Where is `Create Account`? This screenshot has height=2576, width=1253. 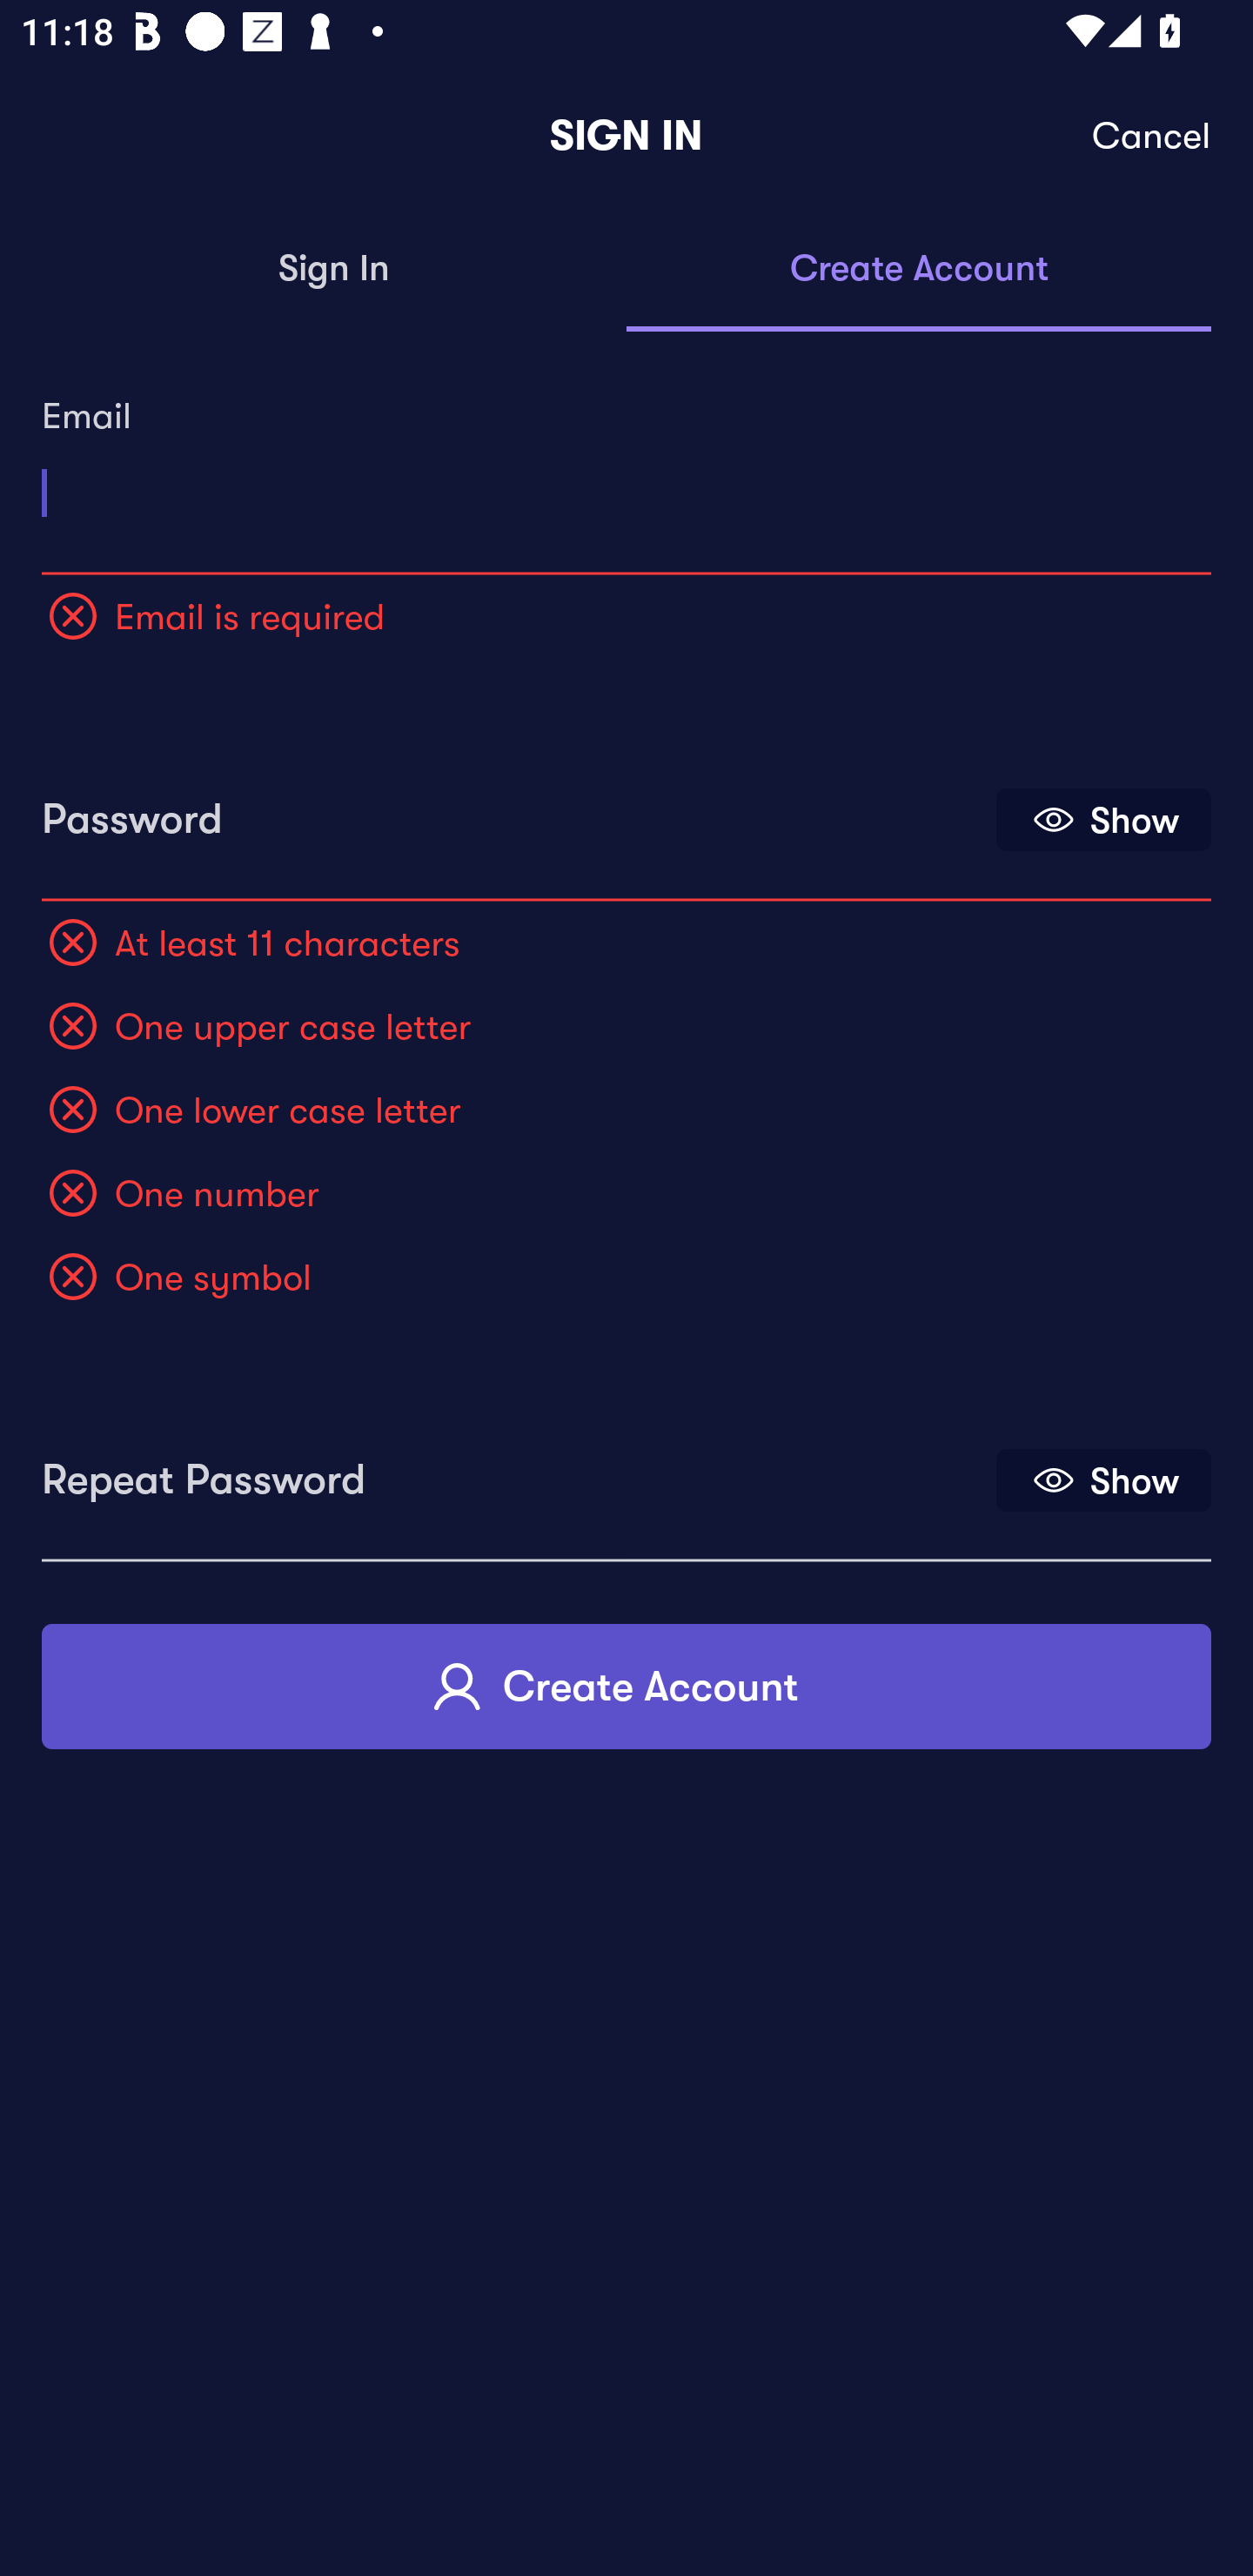
Create Account is located at coordinates (626, 1685).